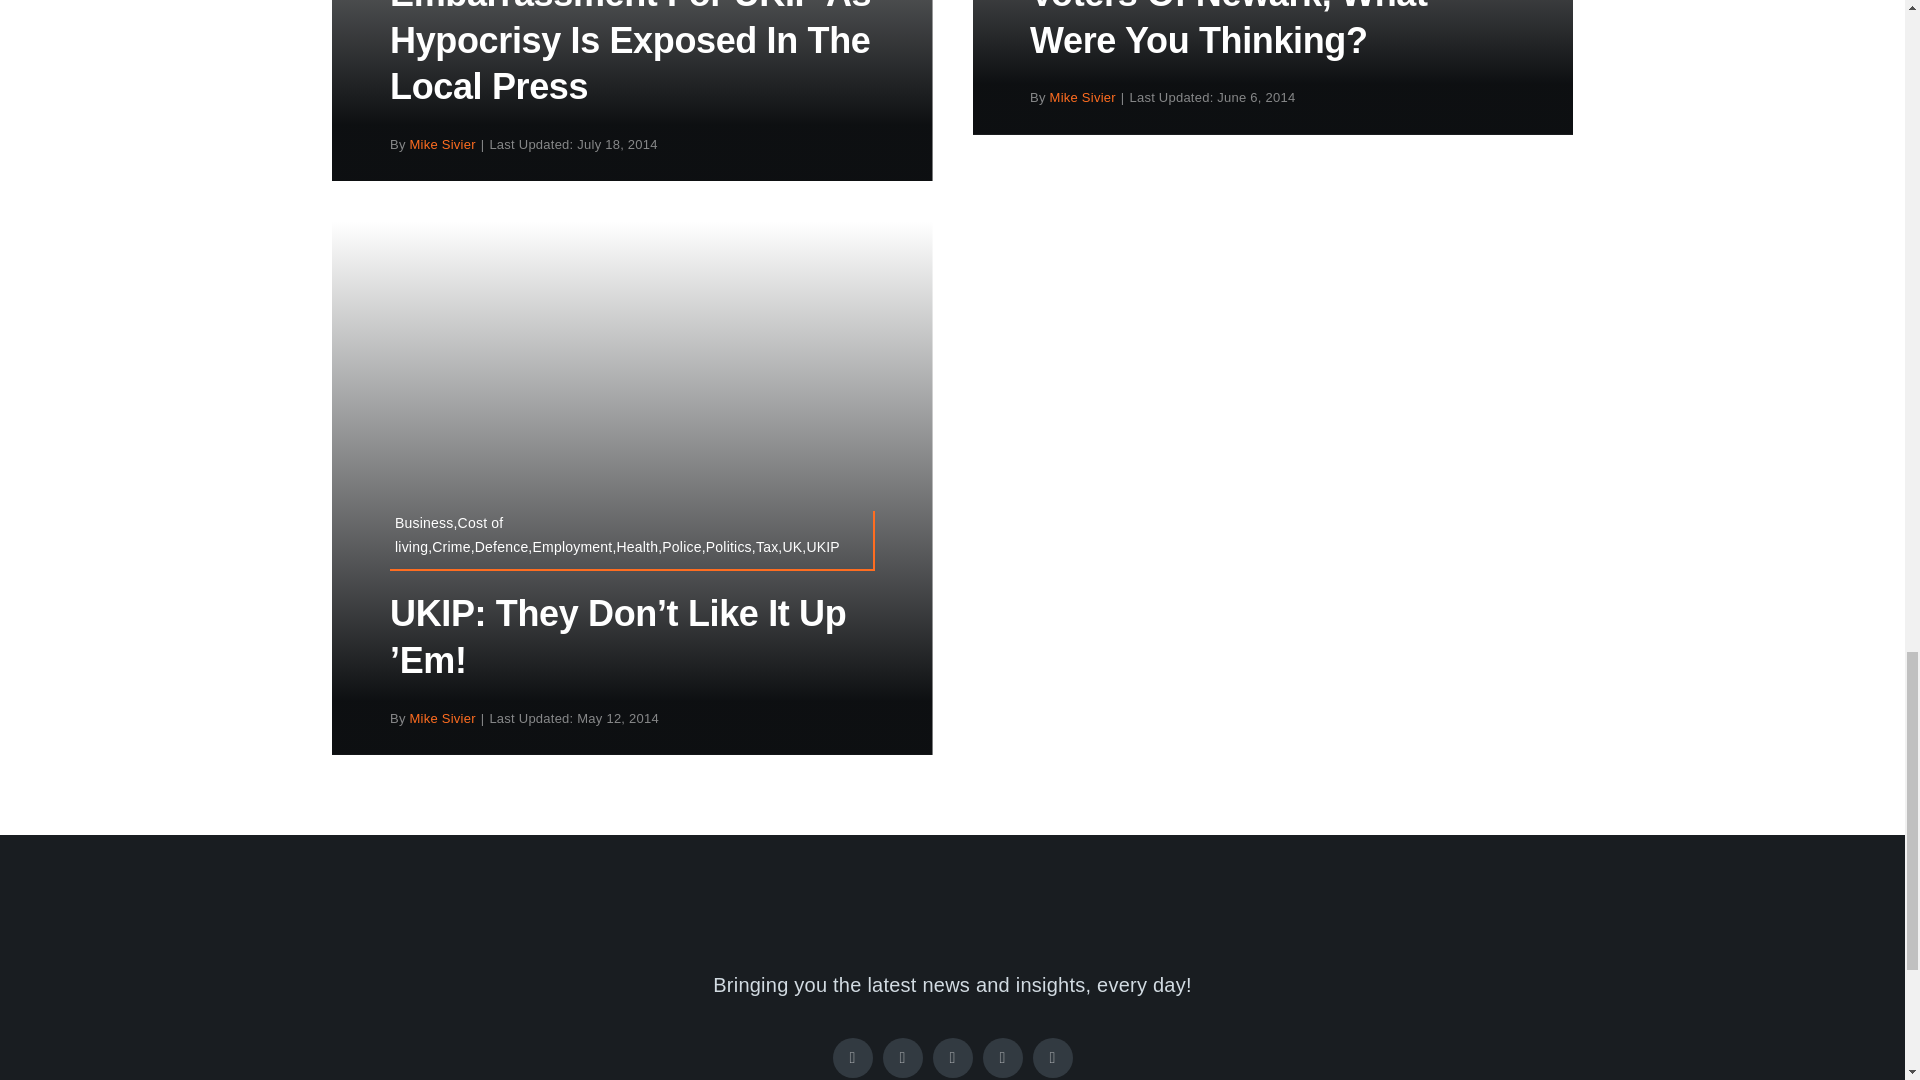 This screenshot has width=1920, height=1080. I want to click on X, so click(901, 1057).